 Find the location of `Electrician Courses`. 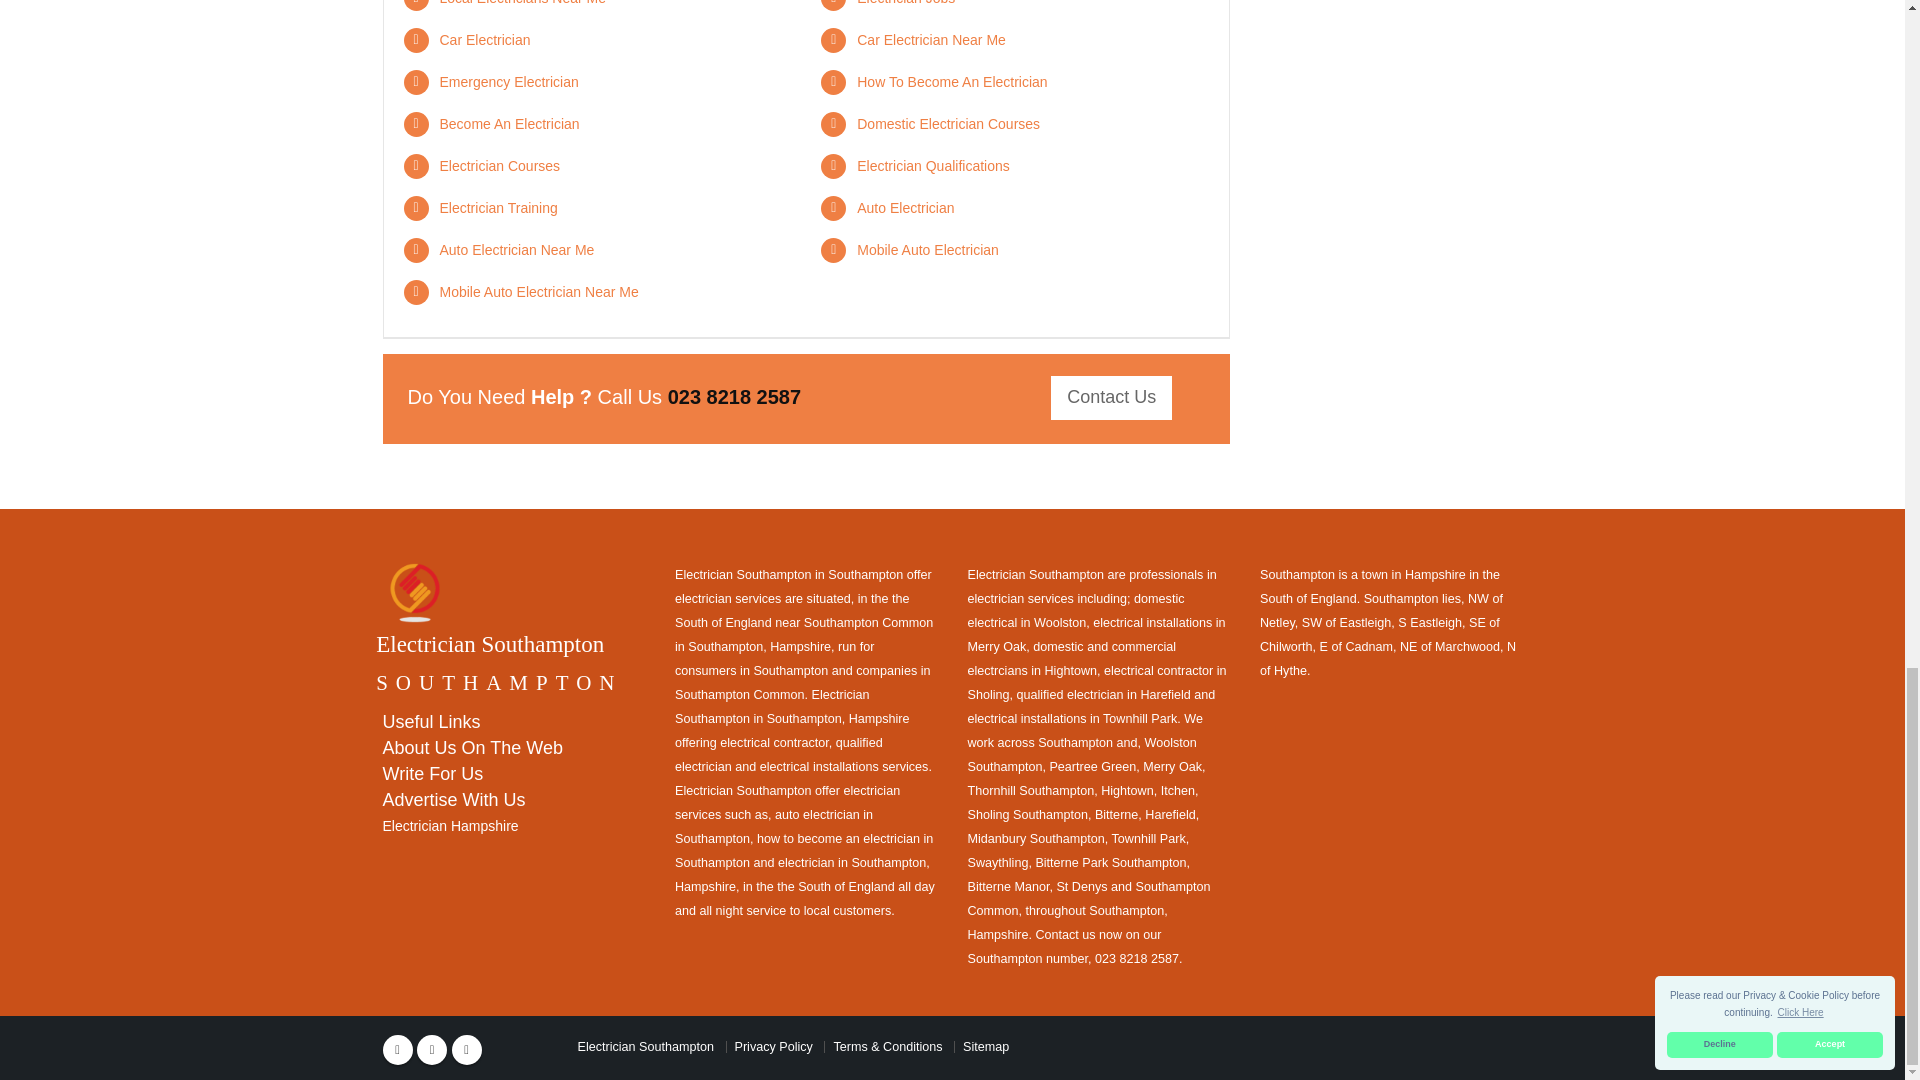

Electrician Courses is located at coordinates (500, 165).